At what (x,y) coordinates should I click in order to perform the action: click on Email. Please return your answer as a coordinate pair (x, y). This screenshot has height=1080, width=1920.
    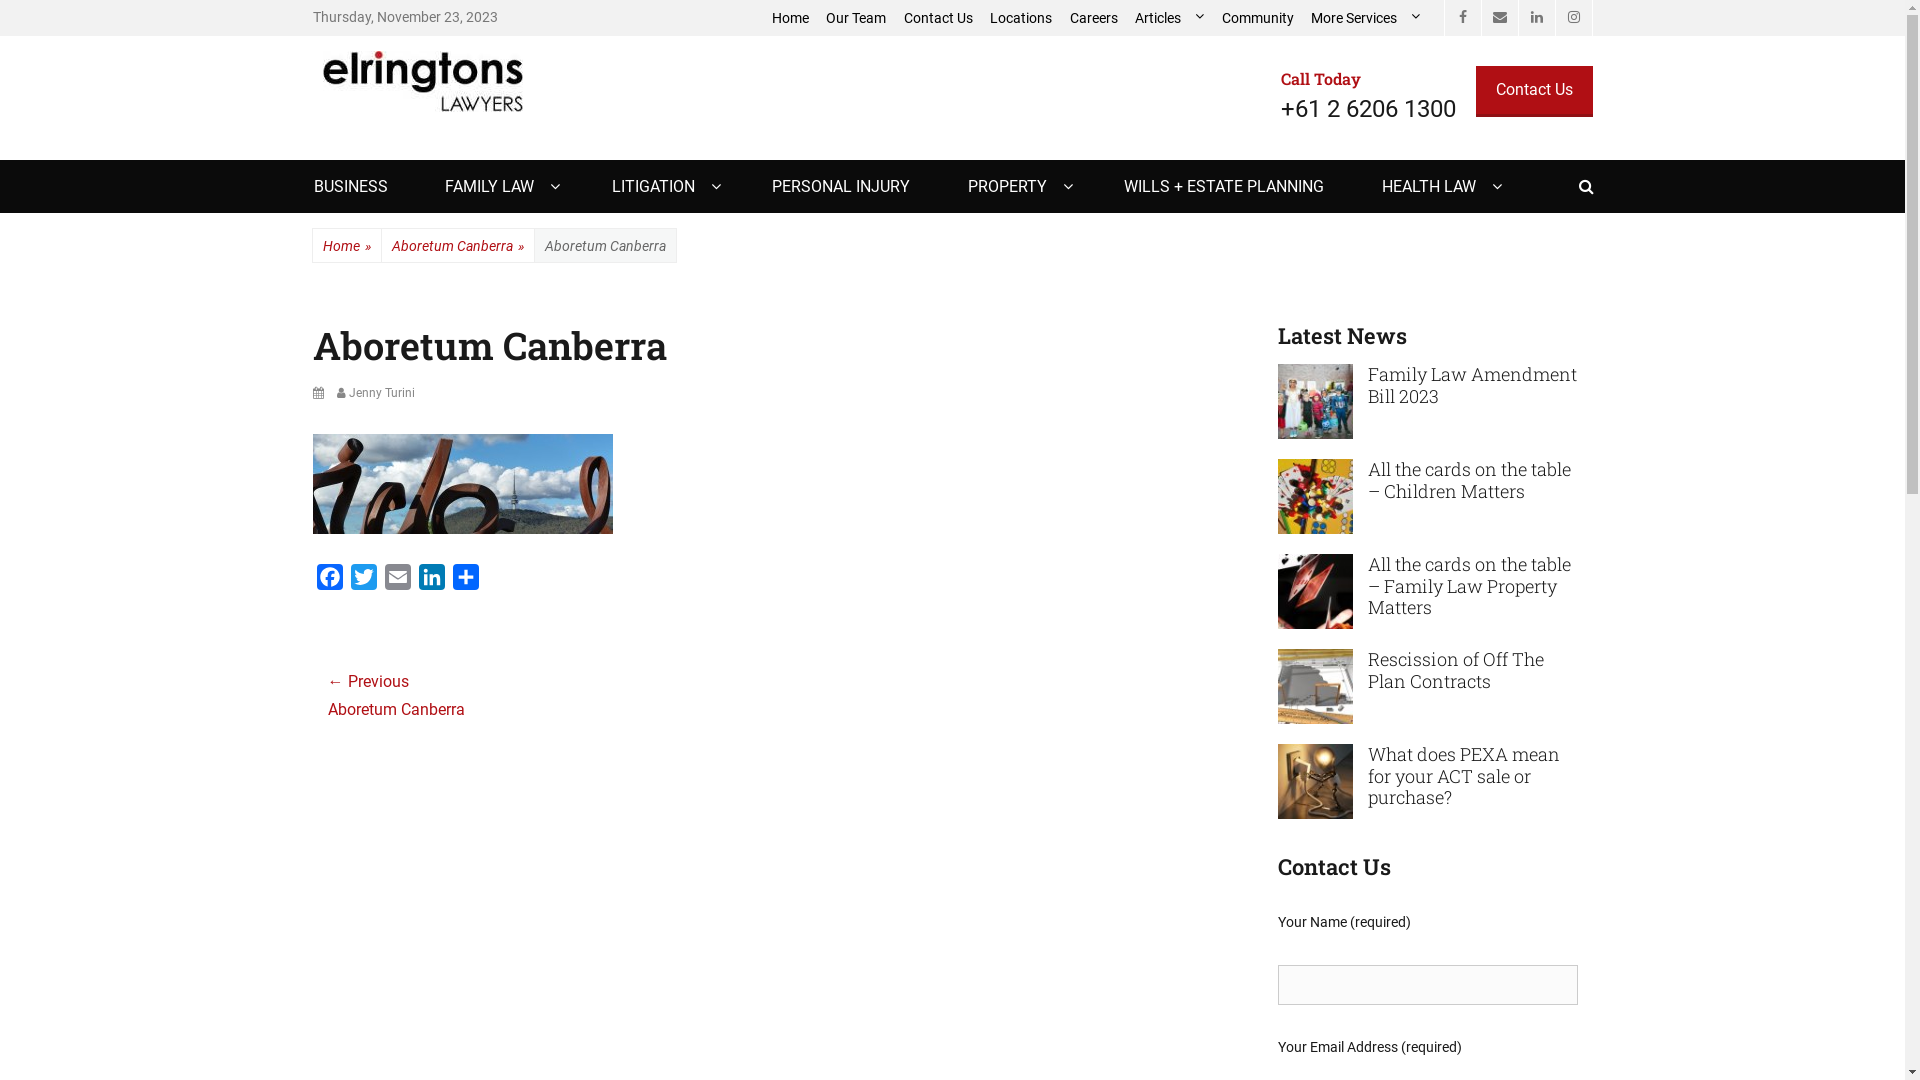
    Looking at the image, I should click on (1498, 18).